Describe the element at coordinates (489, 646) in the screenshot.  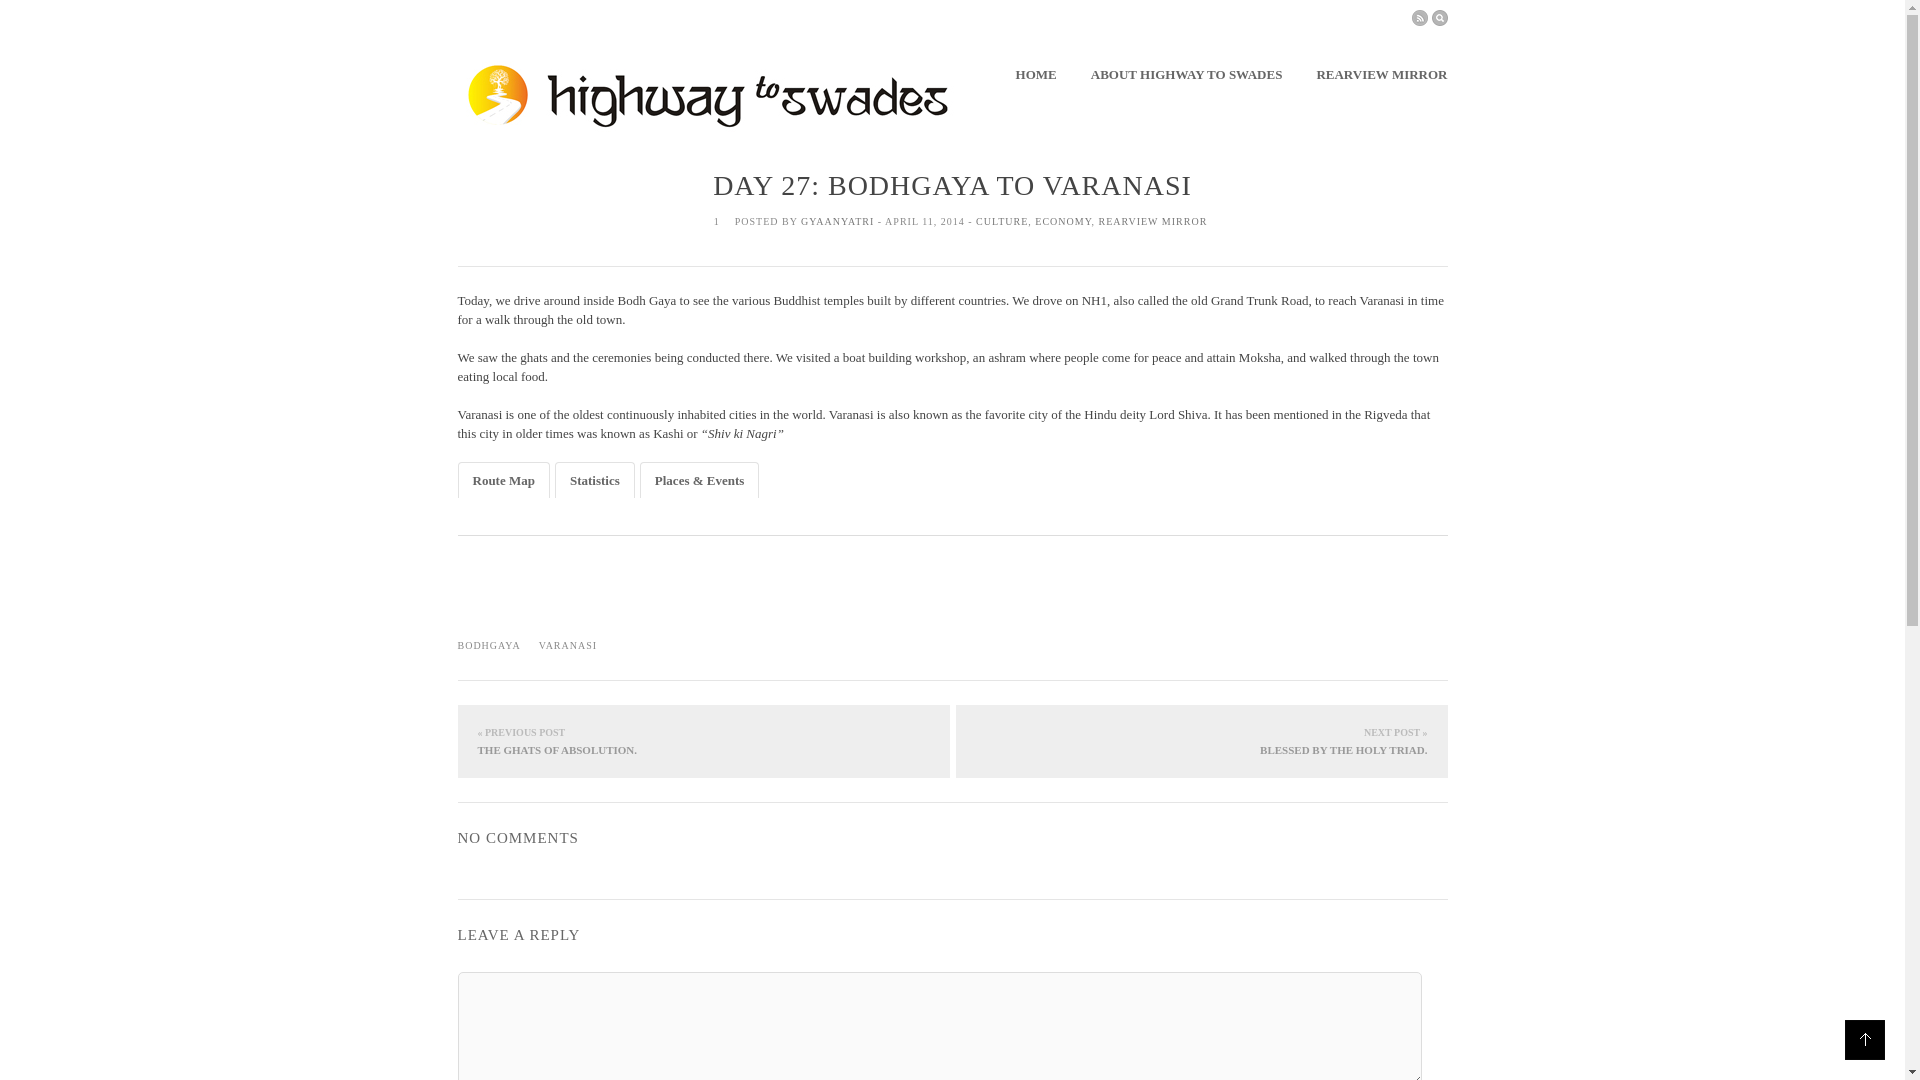
I see `BODHGAYA` at that location.